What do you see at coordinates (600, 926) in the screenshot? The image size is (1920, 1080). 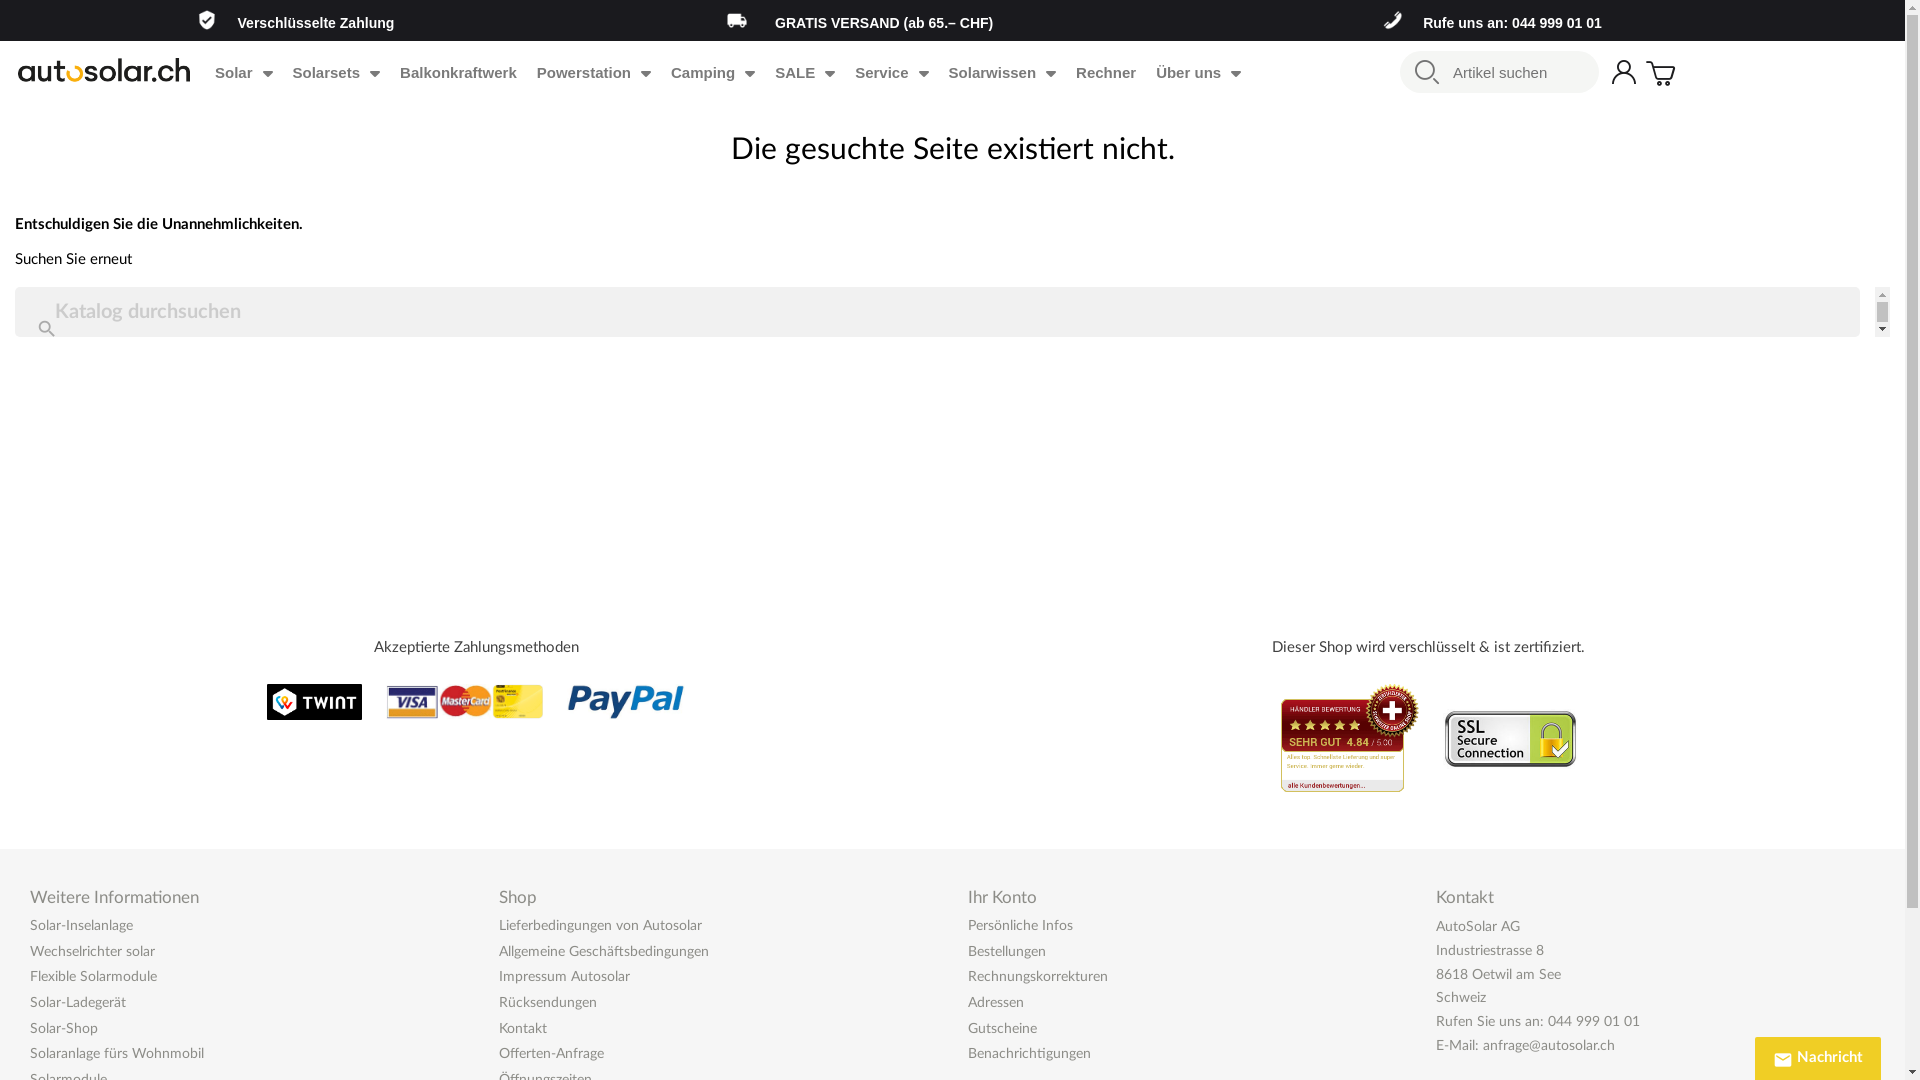 I see `Lieferbedingungen von Autosolar` at bounding box center [600, 926].